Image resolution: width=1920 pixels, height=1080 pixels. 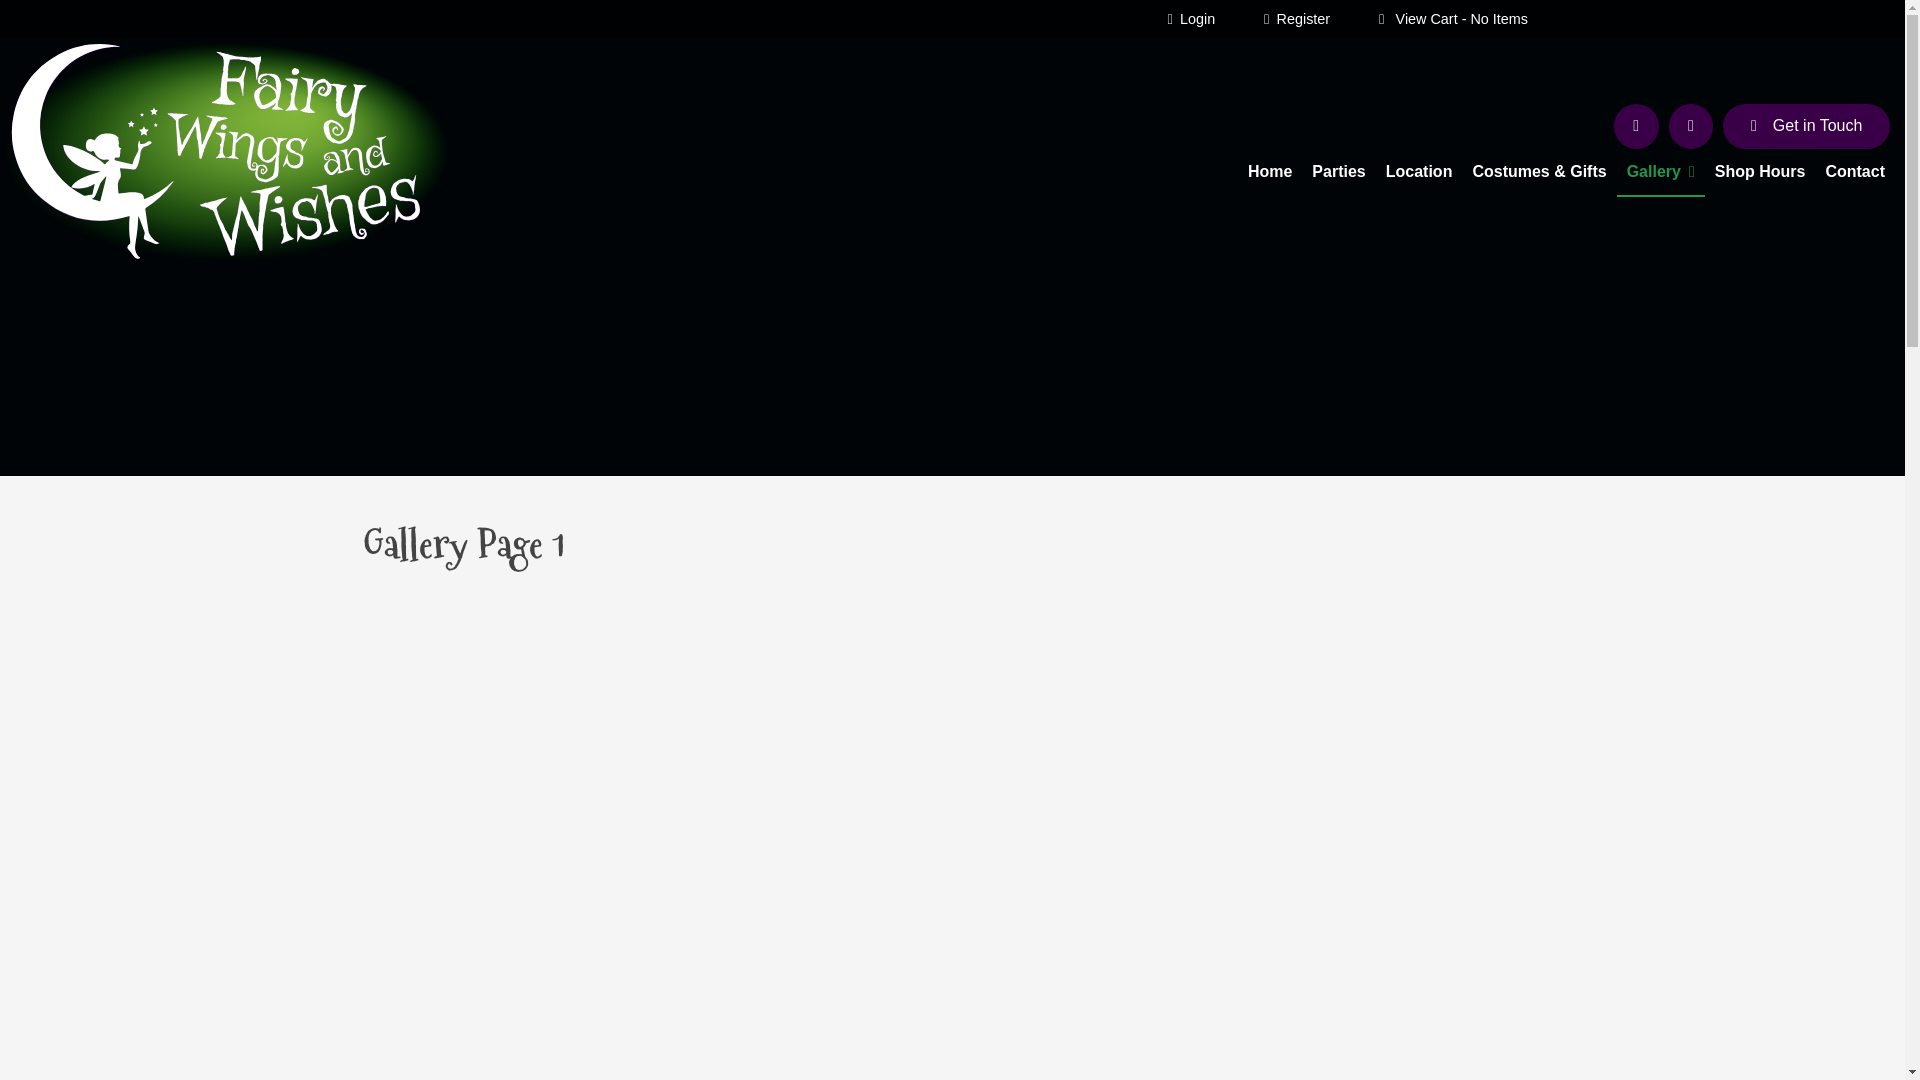 What do you see at coordinates (1539, 173) in the screenshot?
I see `Costumes & Gifts` at bounding box center [1539, 173].